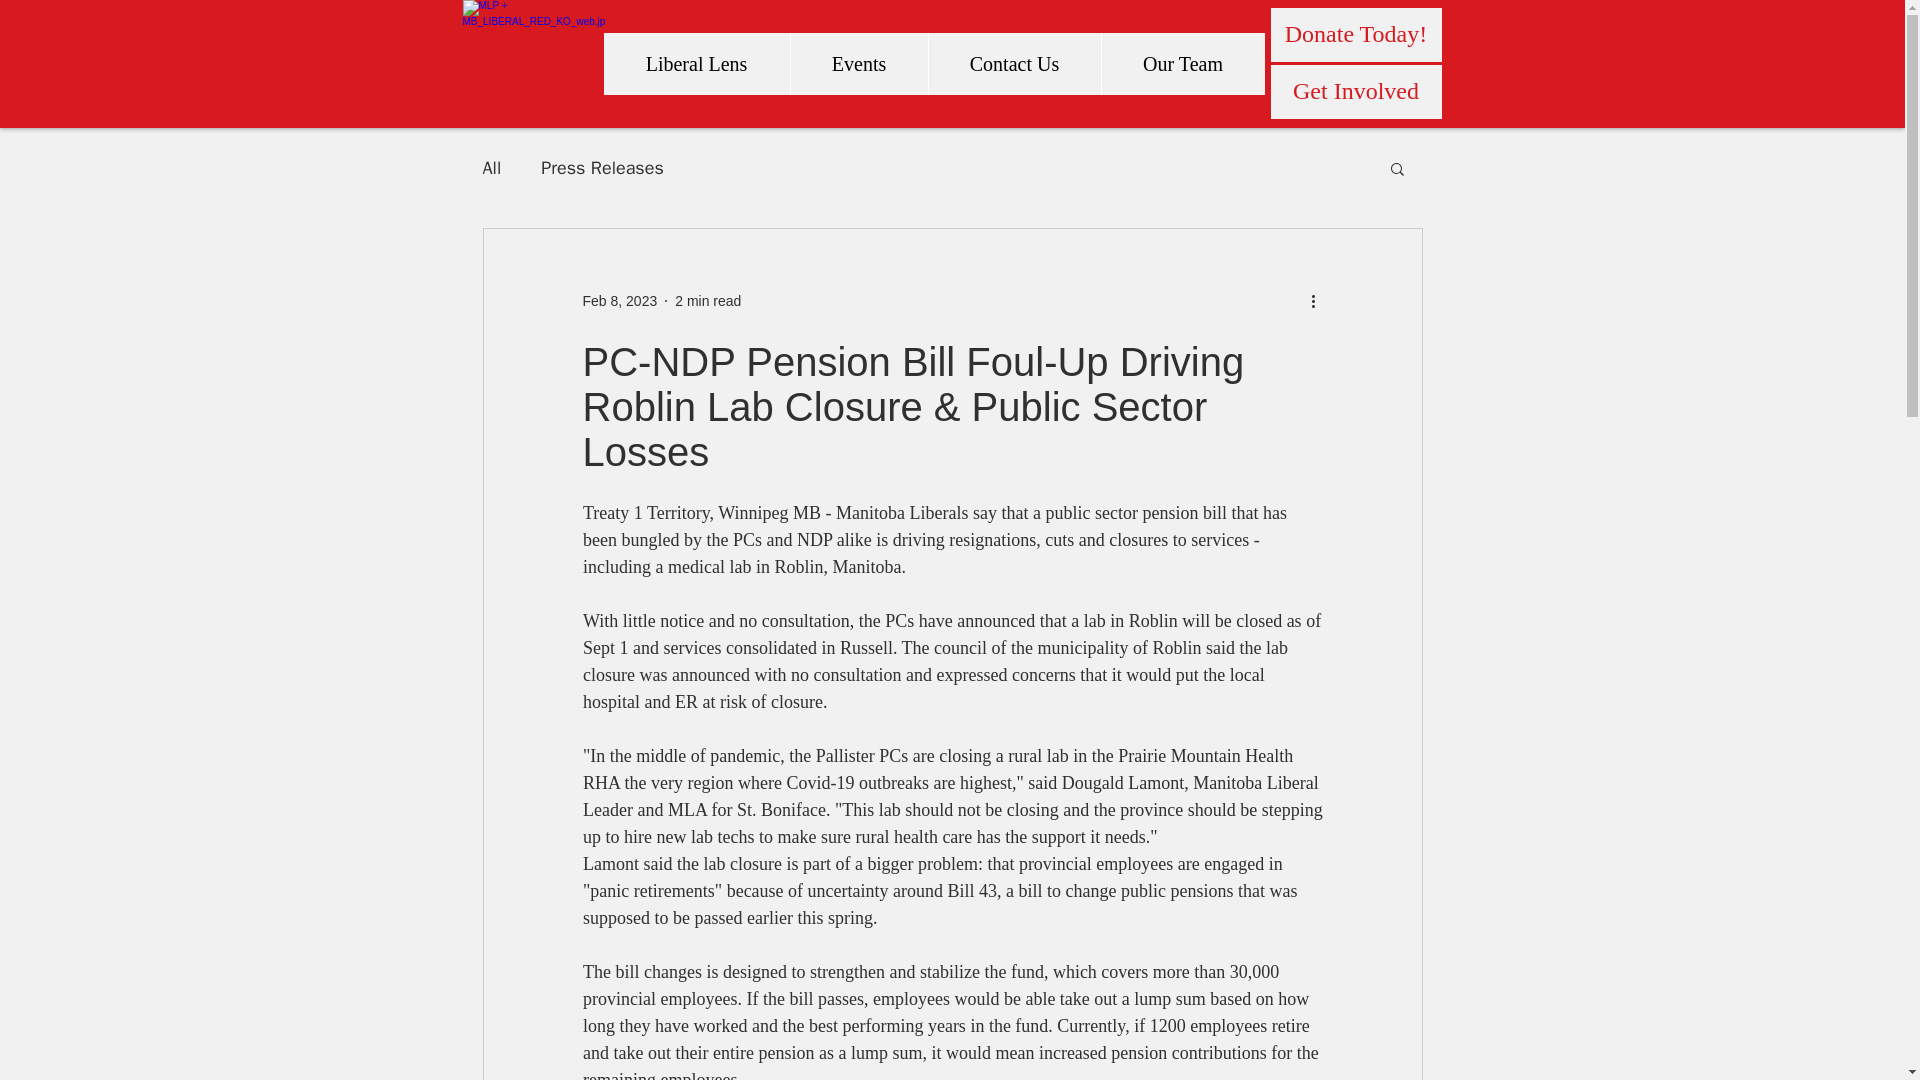 Image resolution: width=1920 pixels, height=1080 pixels. Describe the element at coordinates (708, 299) in the screenshot. I see `2 min read` at that location.